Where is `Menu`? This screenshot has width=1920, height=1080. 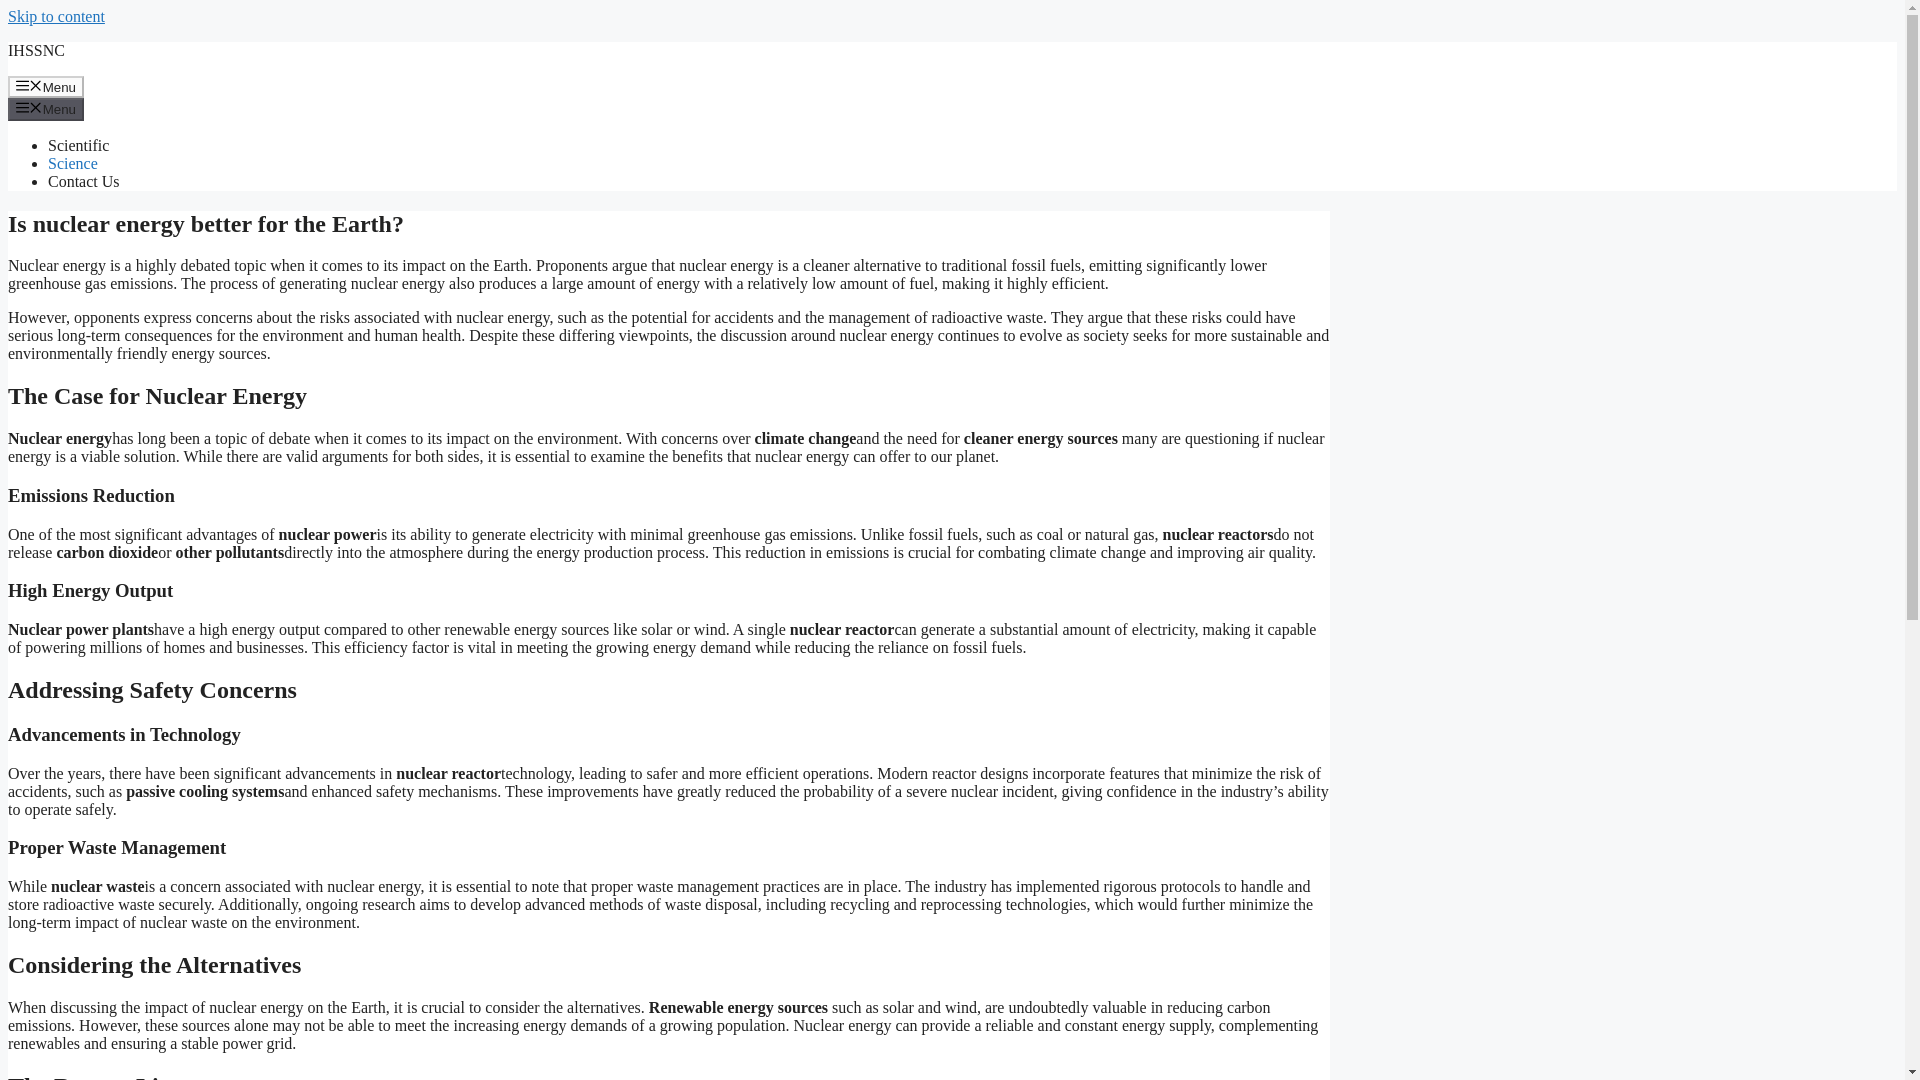 Menu is located at coordinates (46, 108).